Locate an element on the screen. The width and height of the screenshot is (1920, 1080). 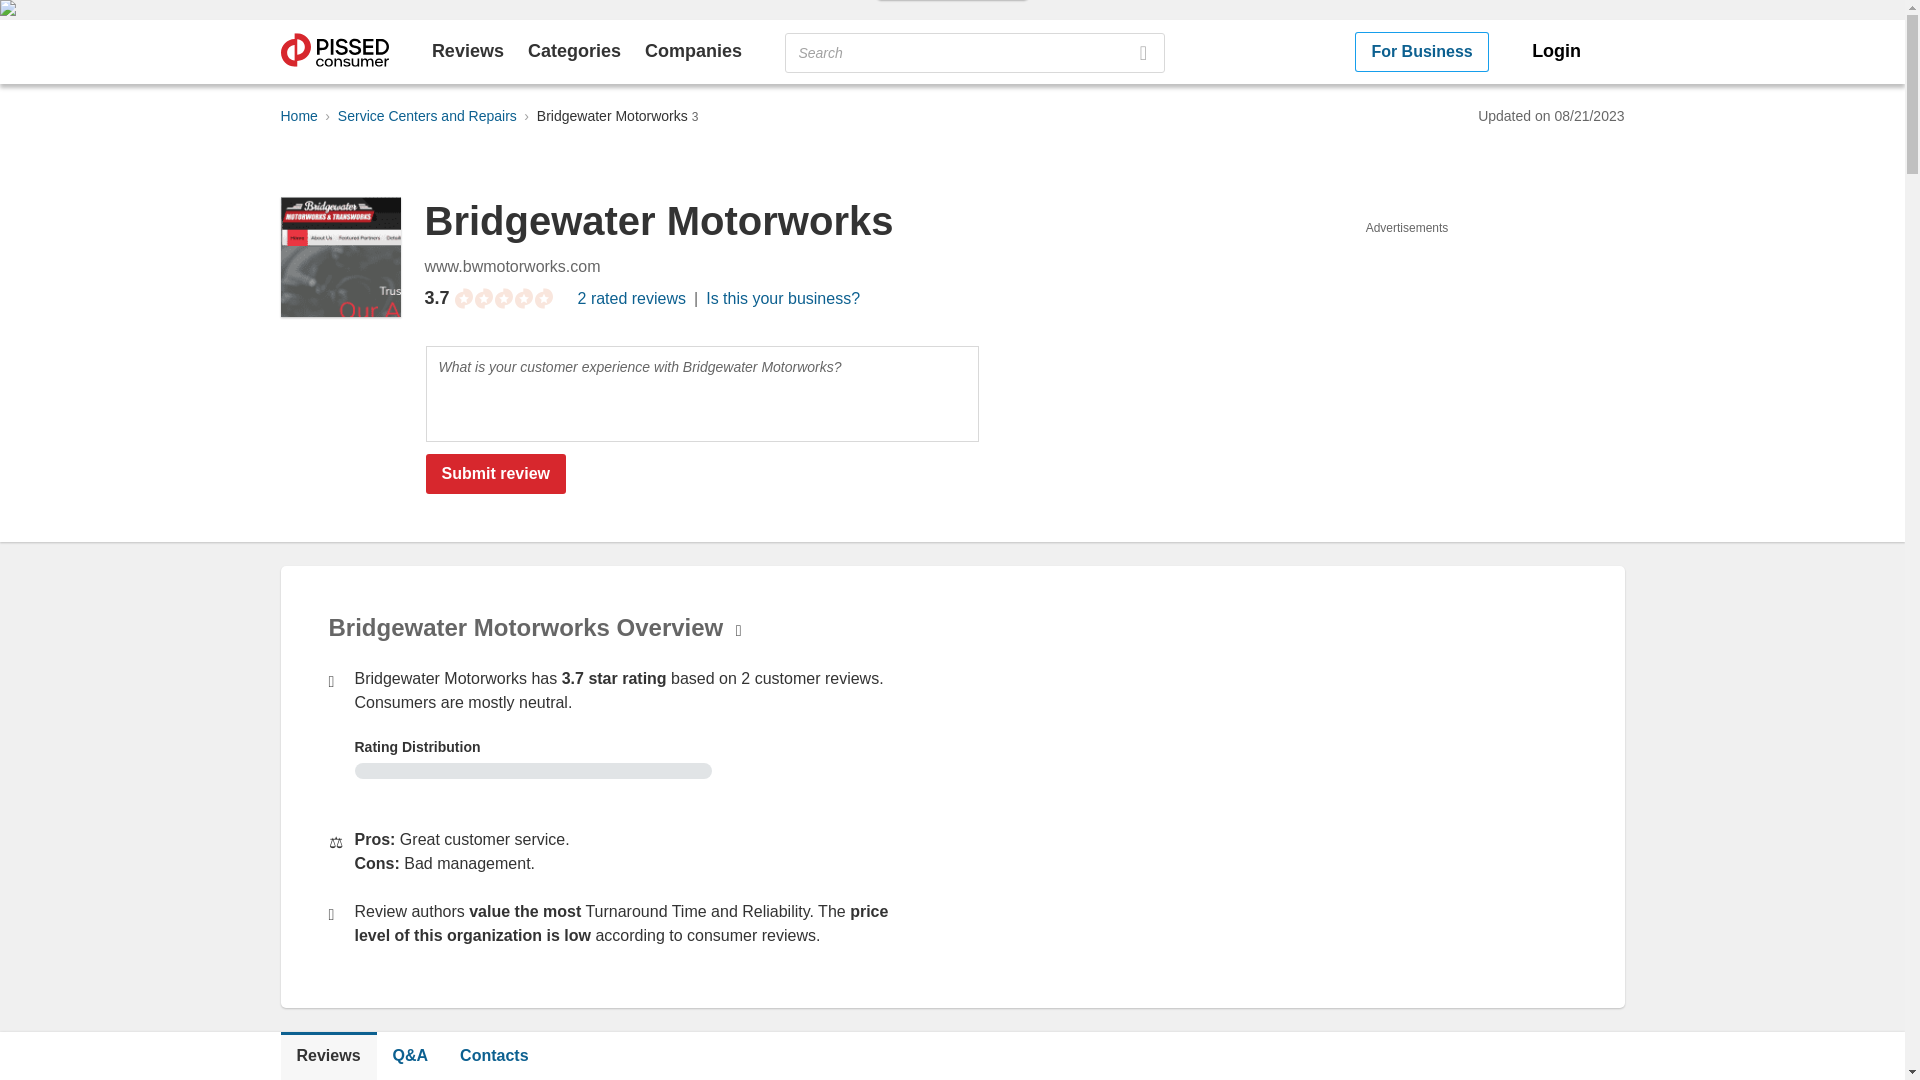
Categories is located at coordinates (574, 50).